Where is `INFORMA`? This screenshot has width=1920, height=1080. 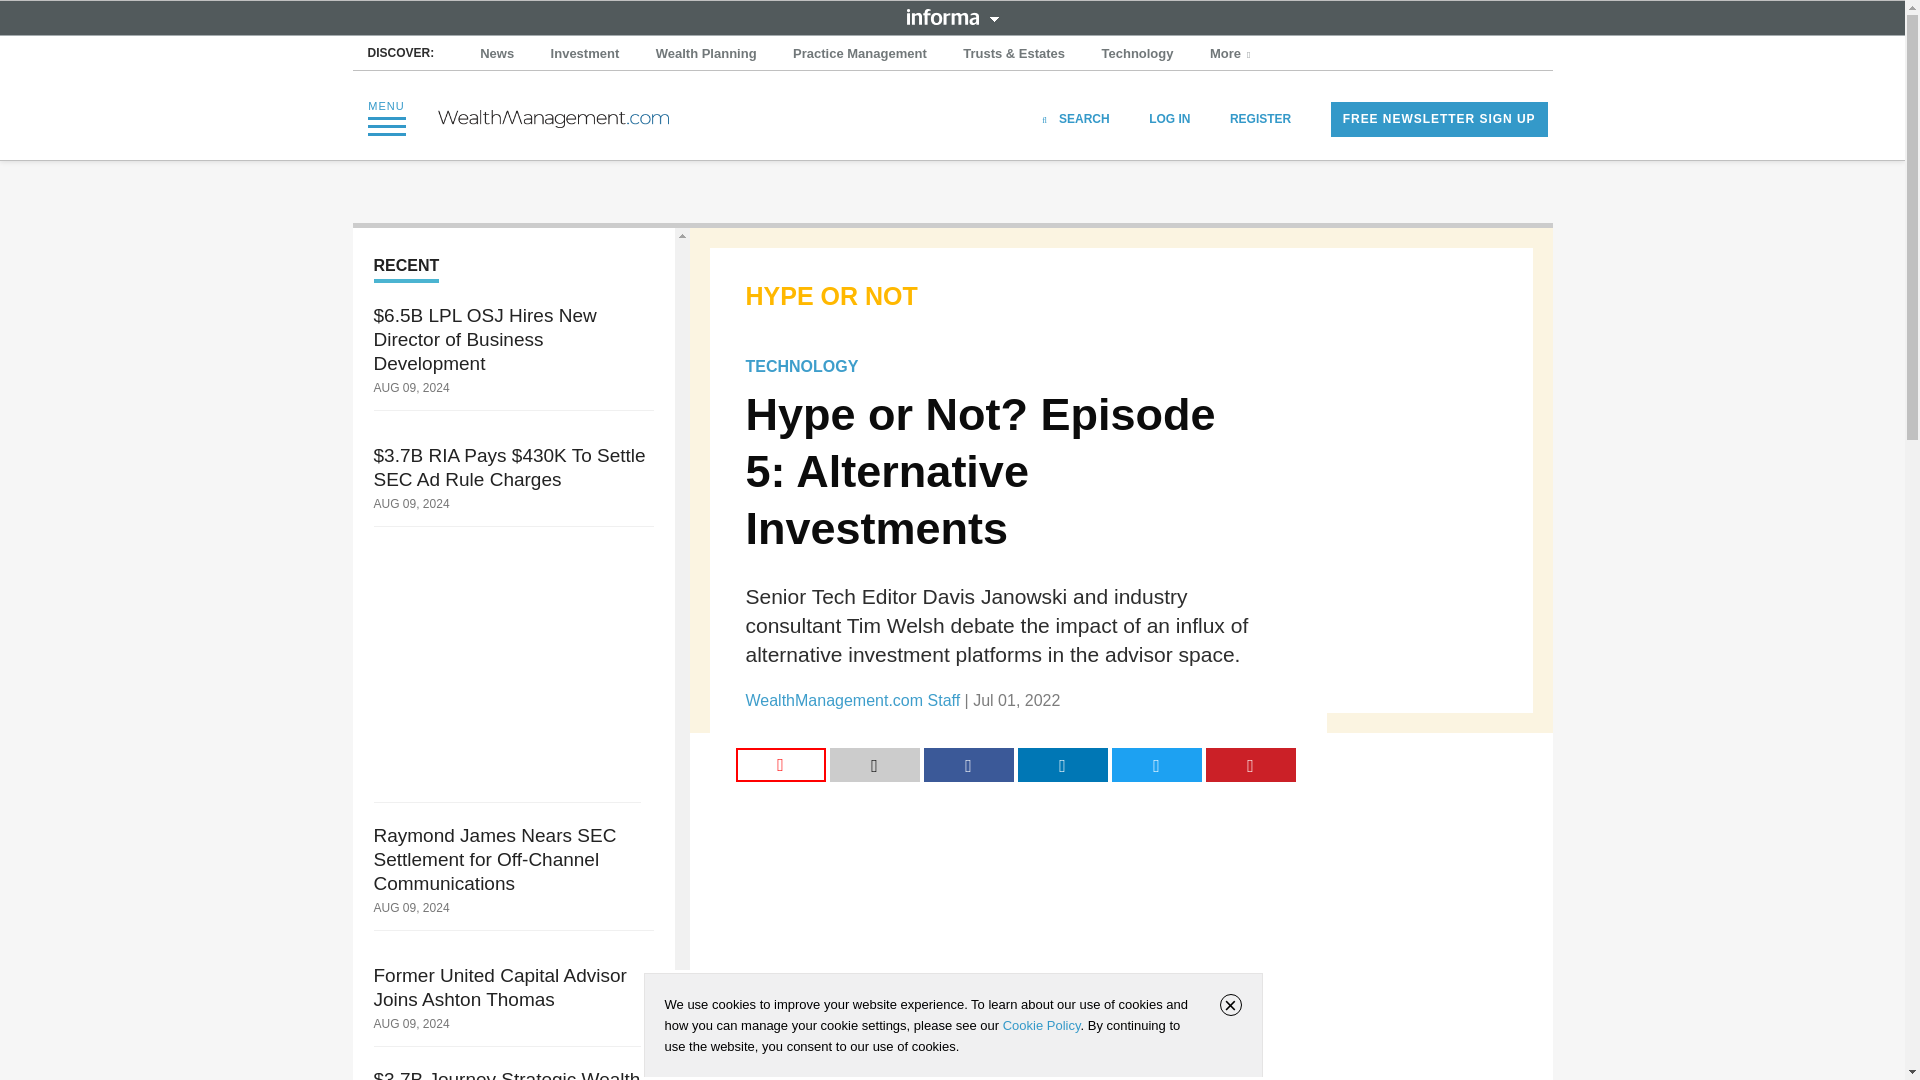 INFORMA is located at coordinates (952, 16).